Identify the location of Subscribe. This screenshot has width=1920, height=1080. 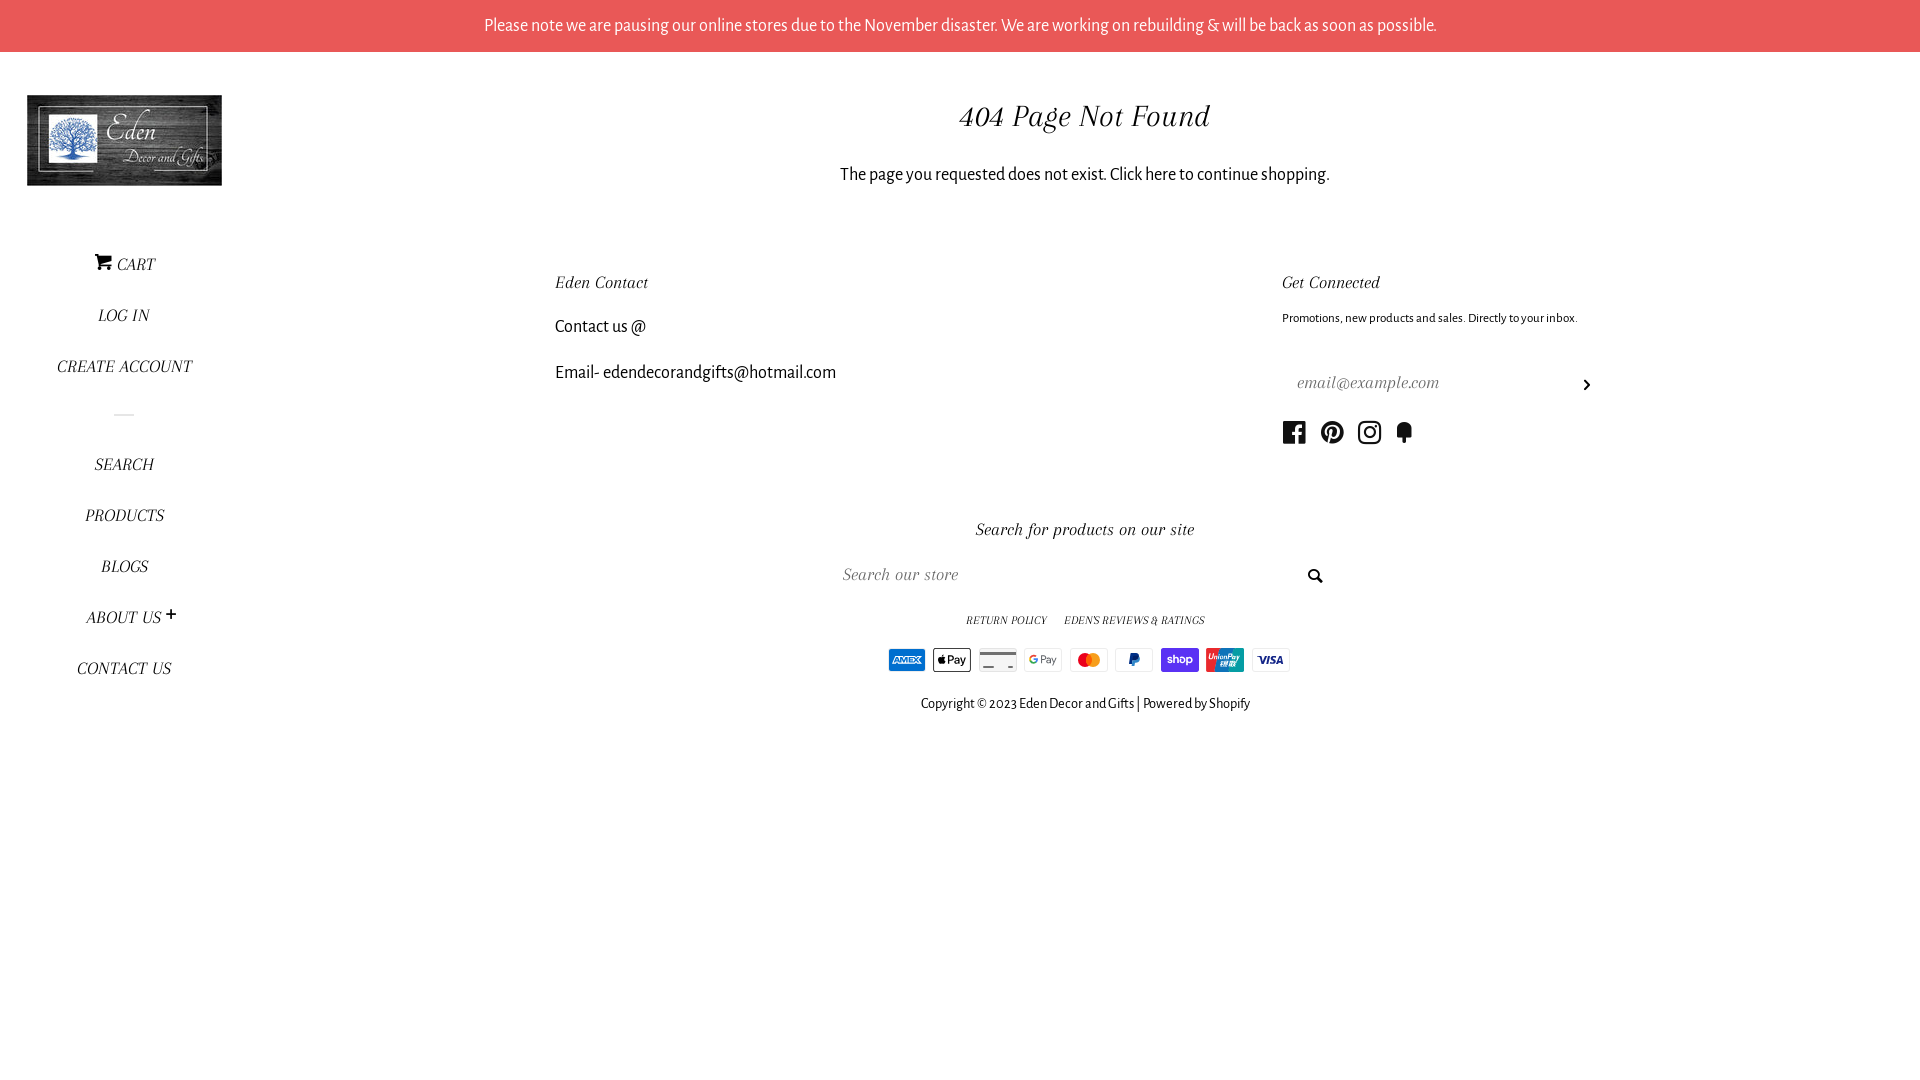
(1587, 382).